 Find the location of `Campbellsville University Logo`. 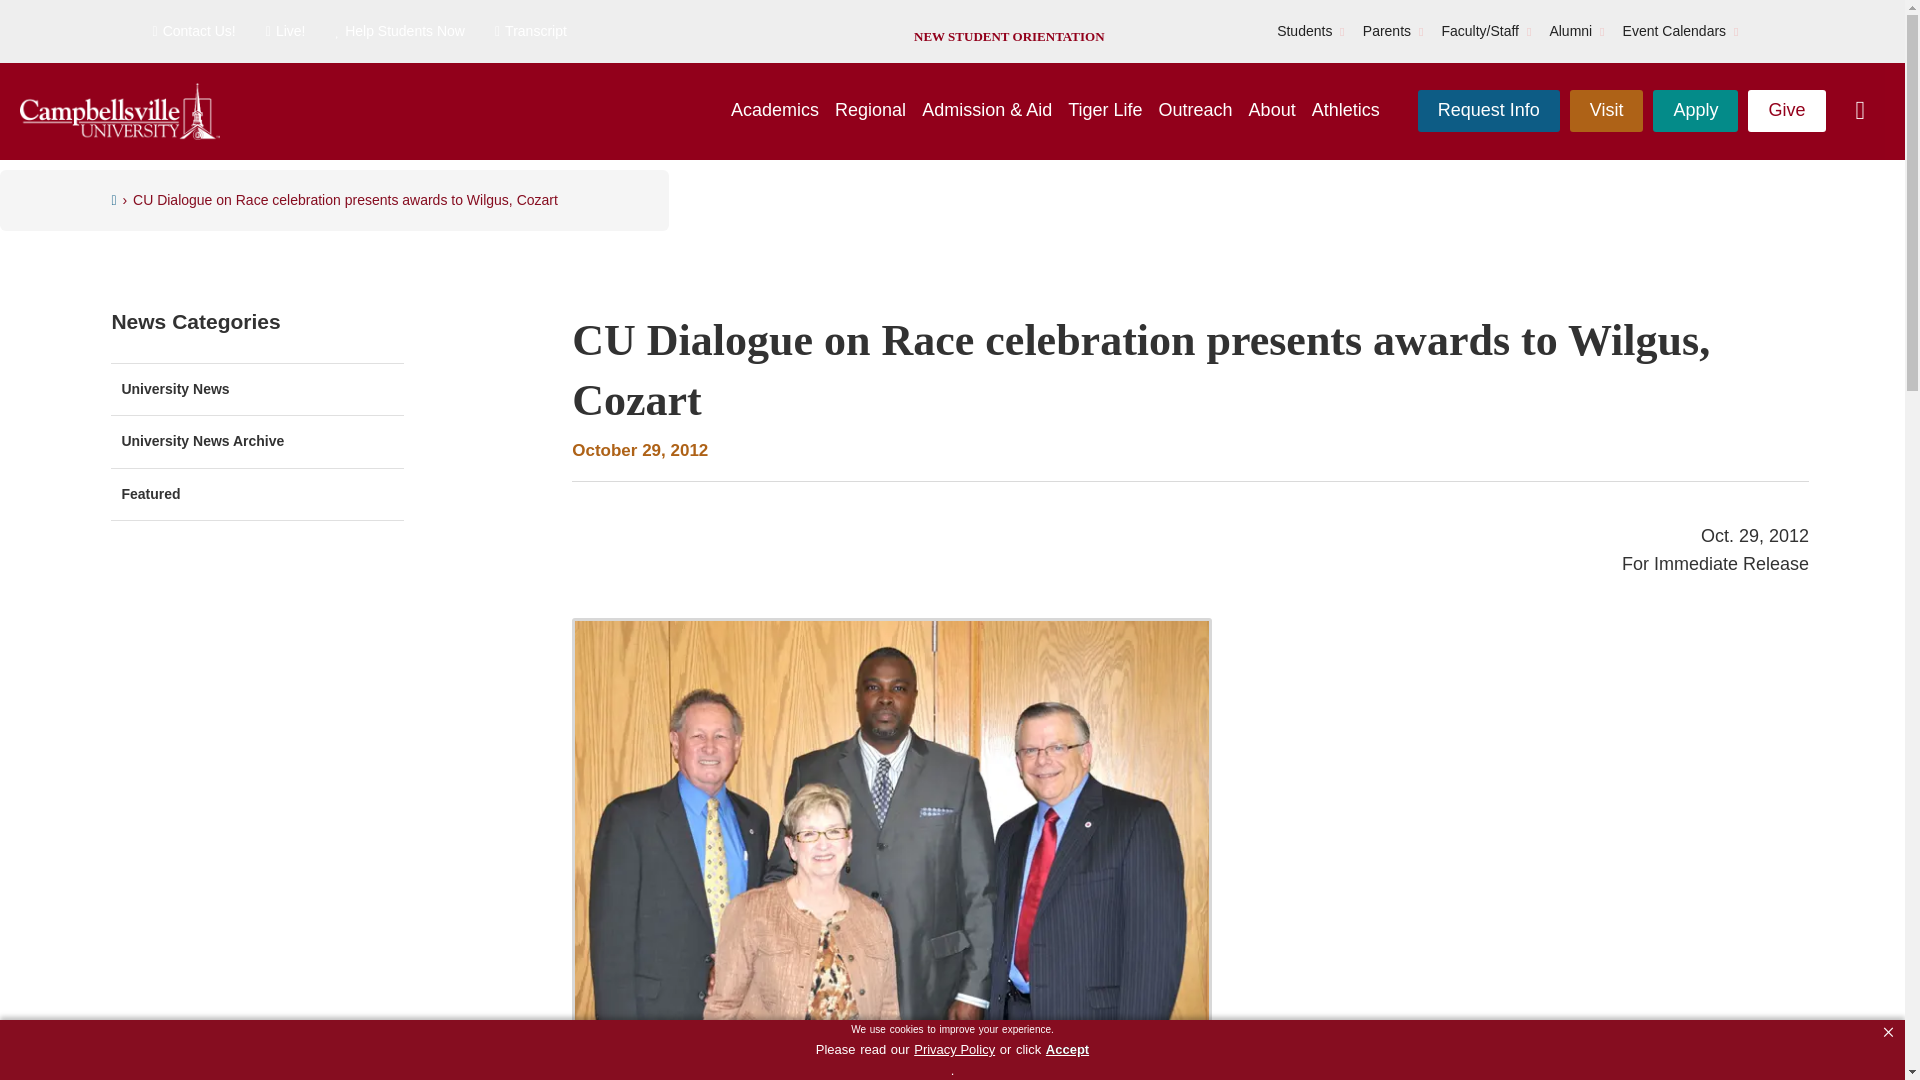

Campbellsville University Logo is located at coordinates (120, 112).